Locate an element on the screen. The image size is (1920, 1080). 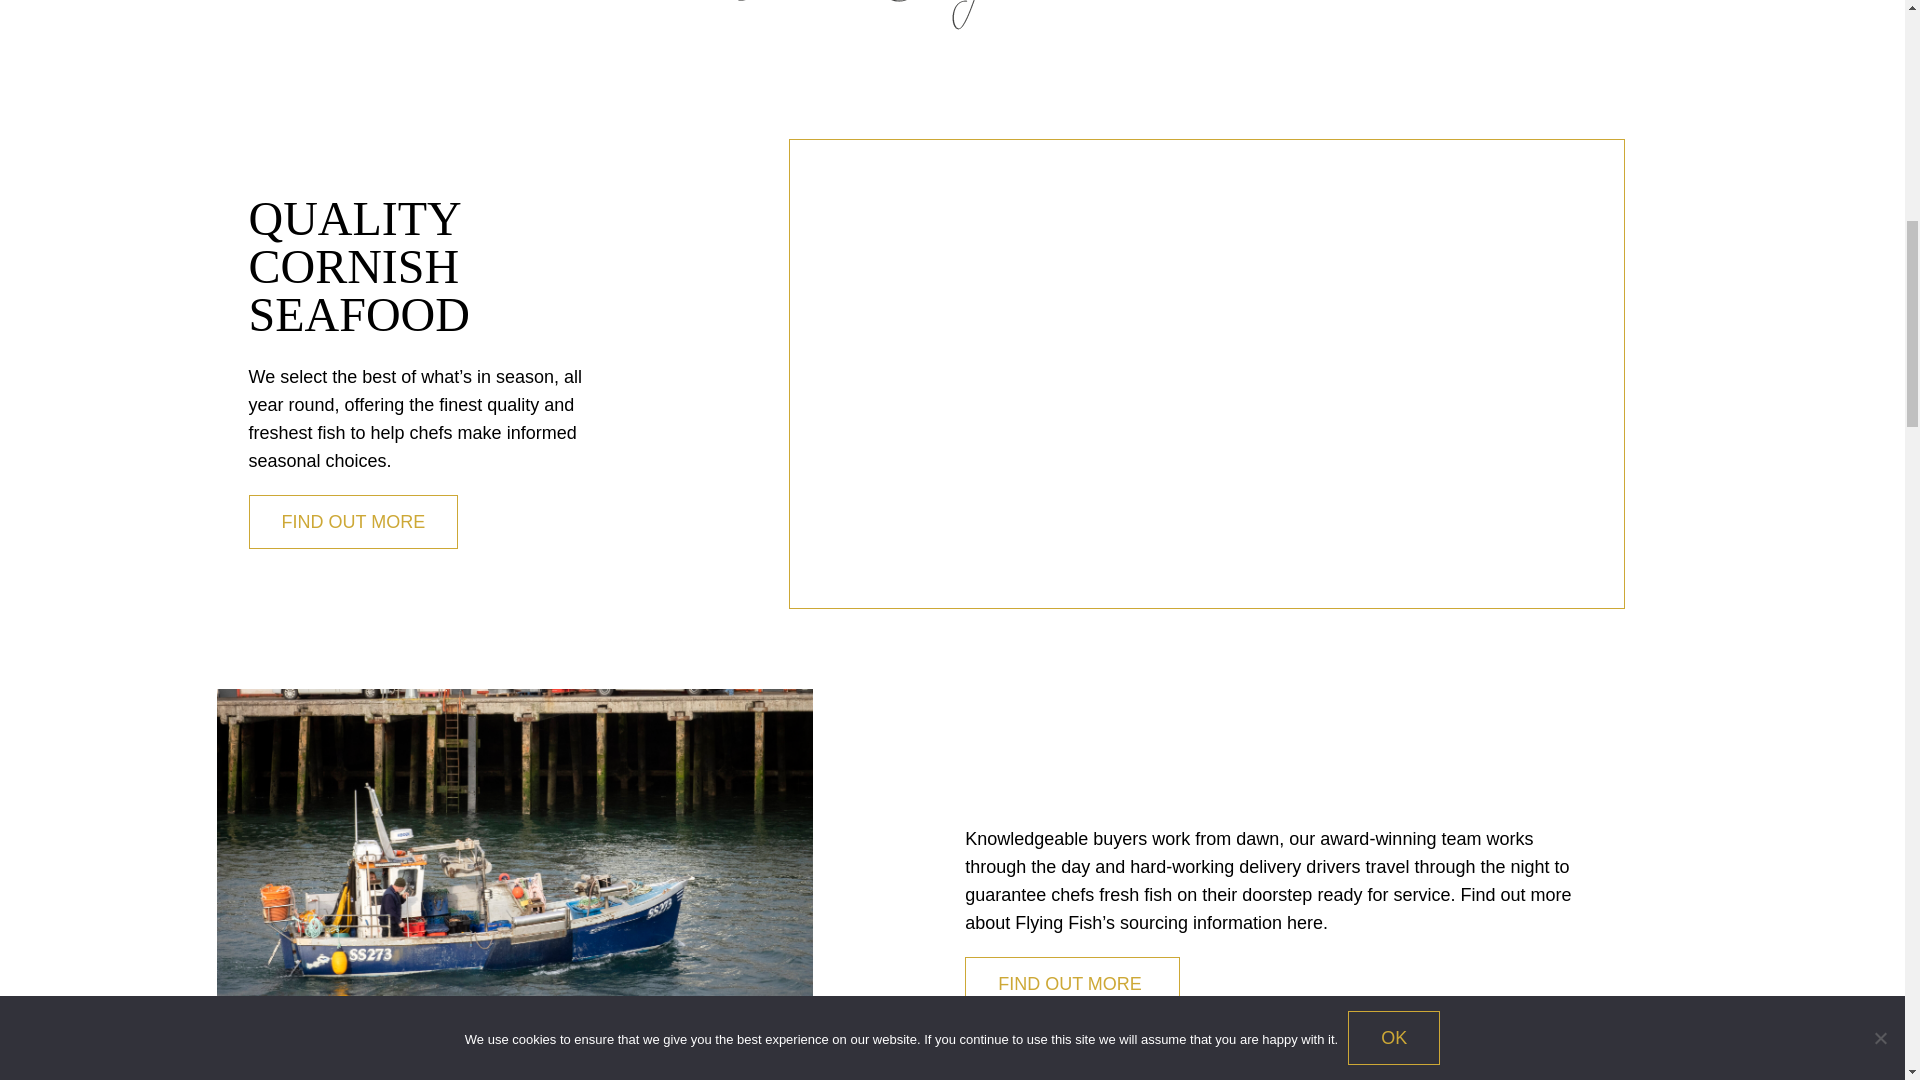
FIND OUT MORE is located at coordinates (352, 521).